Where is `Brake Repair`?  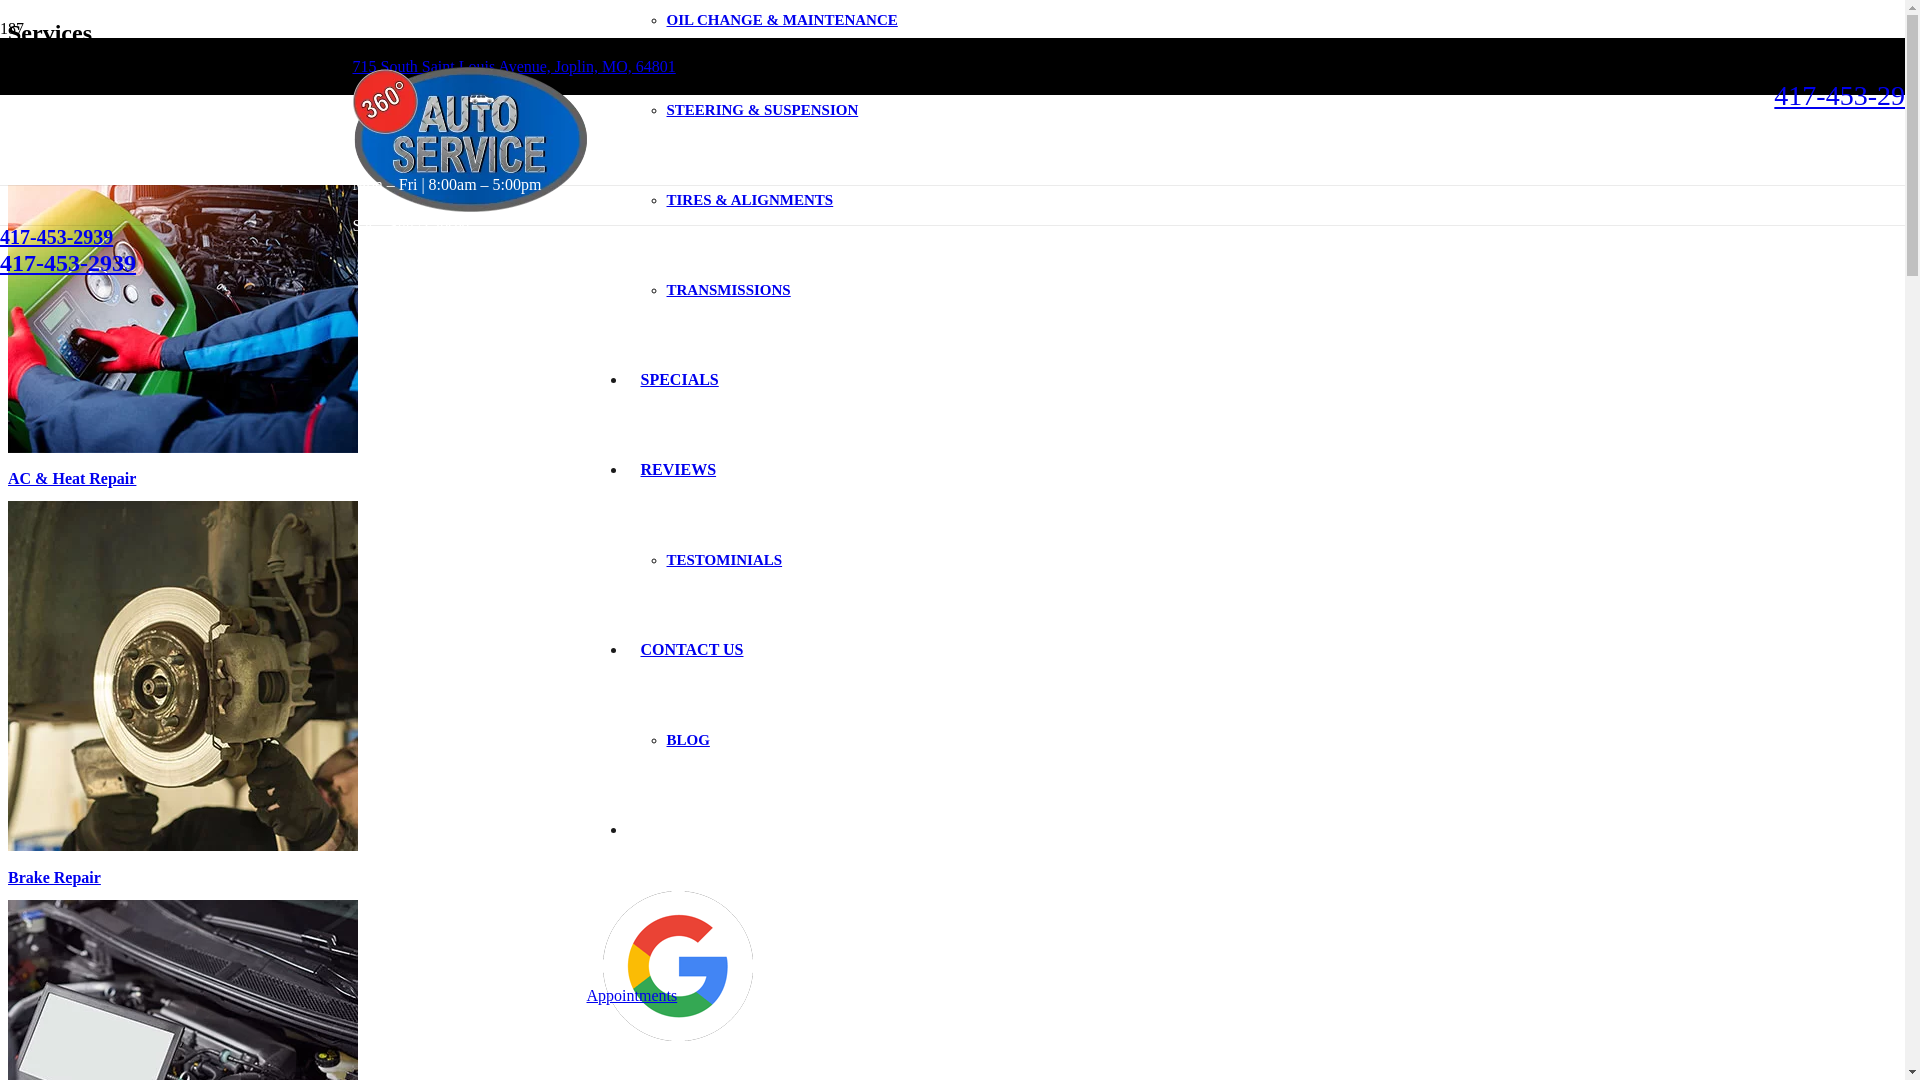 Brake Repair is located at coordinates (54, 878).